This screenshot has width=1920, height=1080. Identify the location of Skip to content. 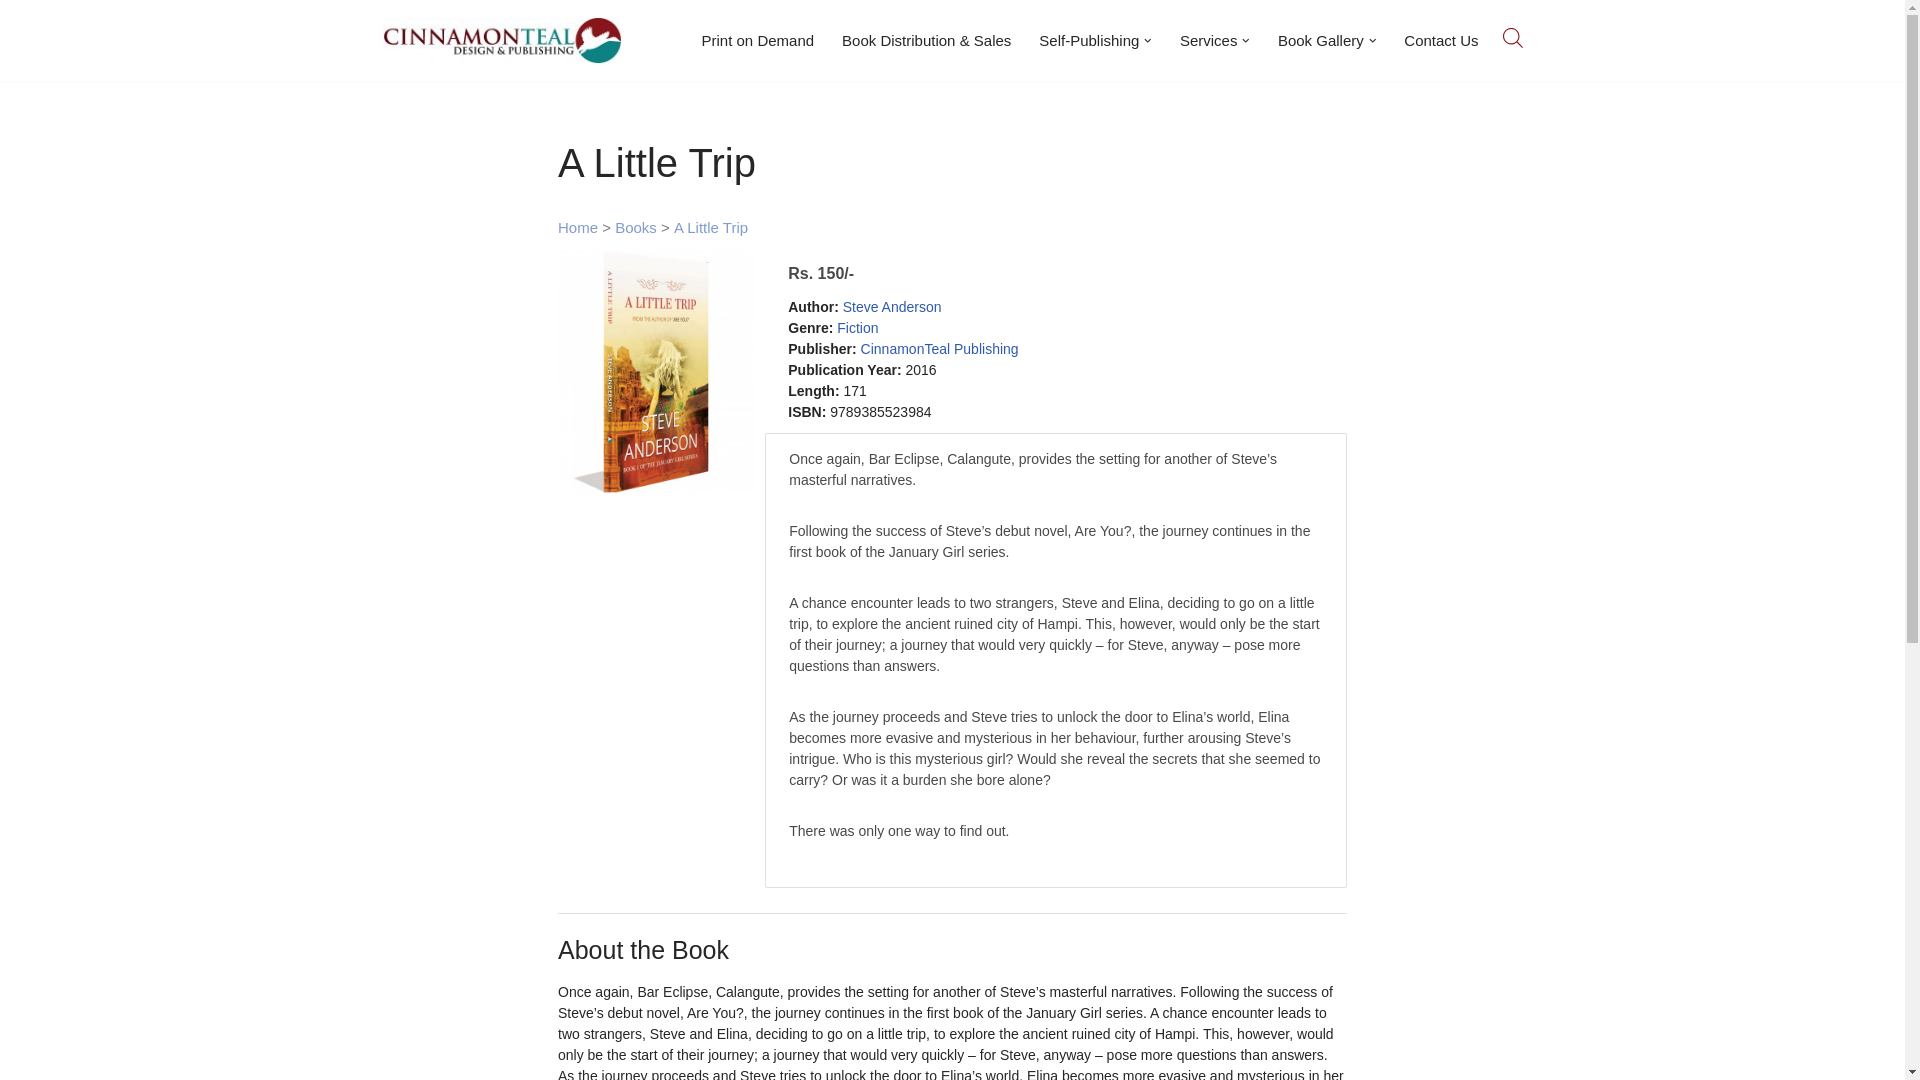
(15, 42).